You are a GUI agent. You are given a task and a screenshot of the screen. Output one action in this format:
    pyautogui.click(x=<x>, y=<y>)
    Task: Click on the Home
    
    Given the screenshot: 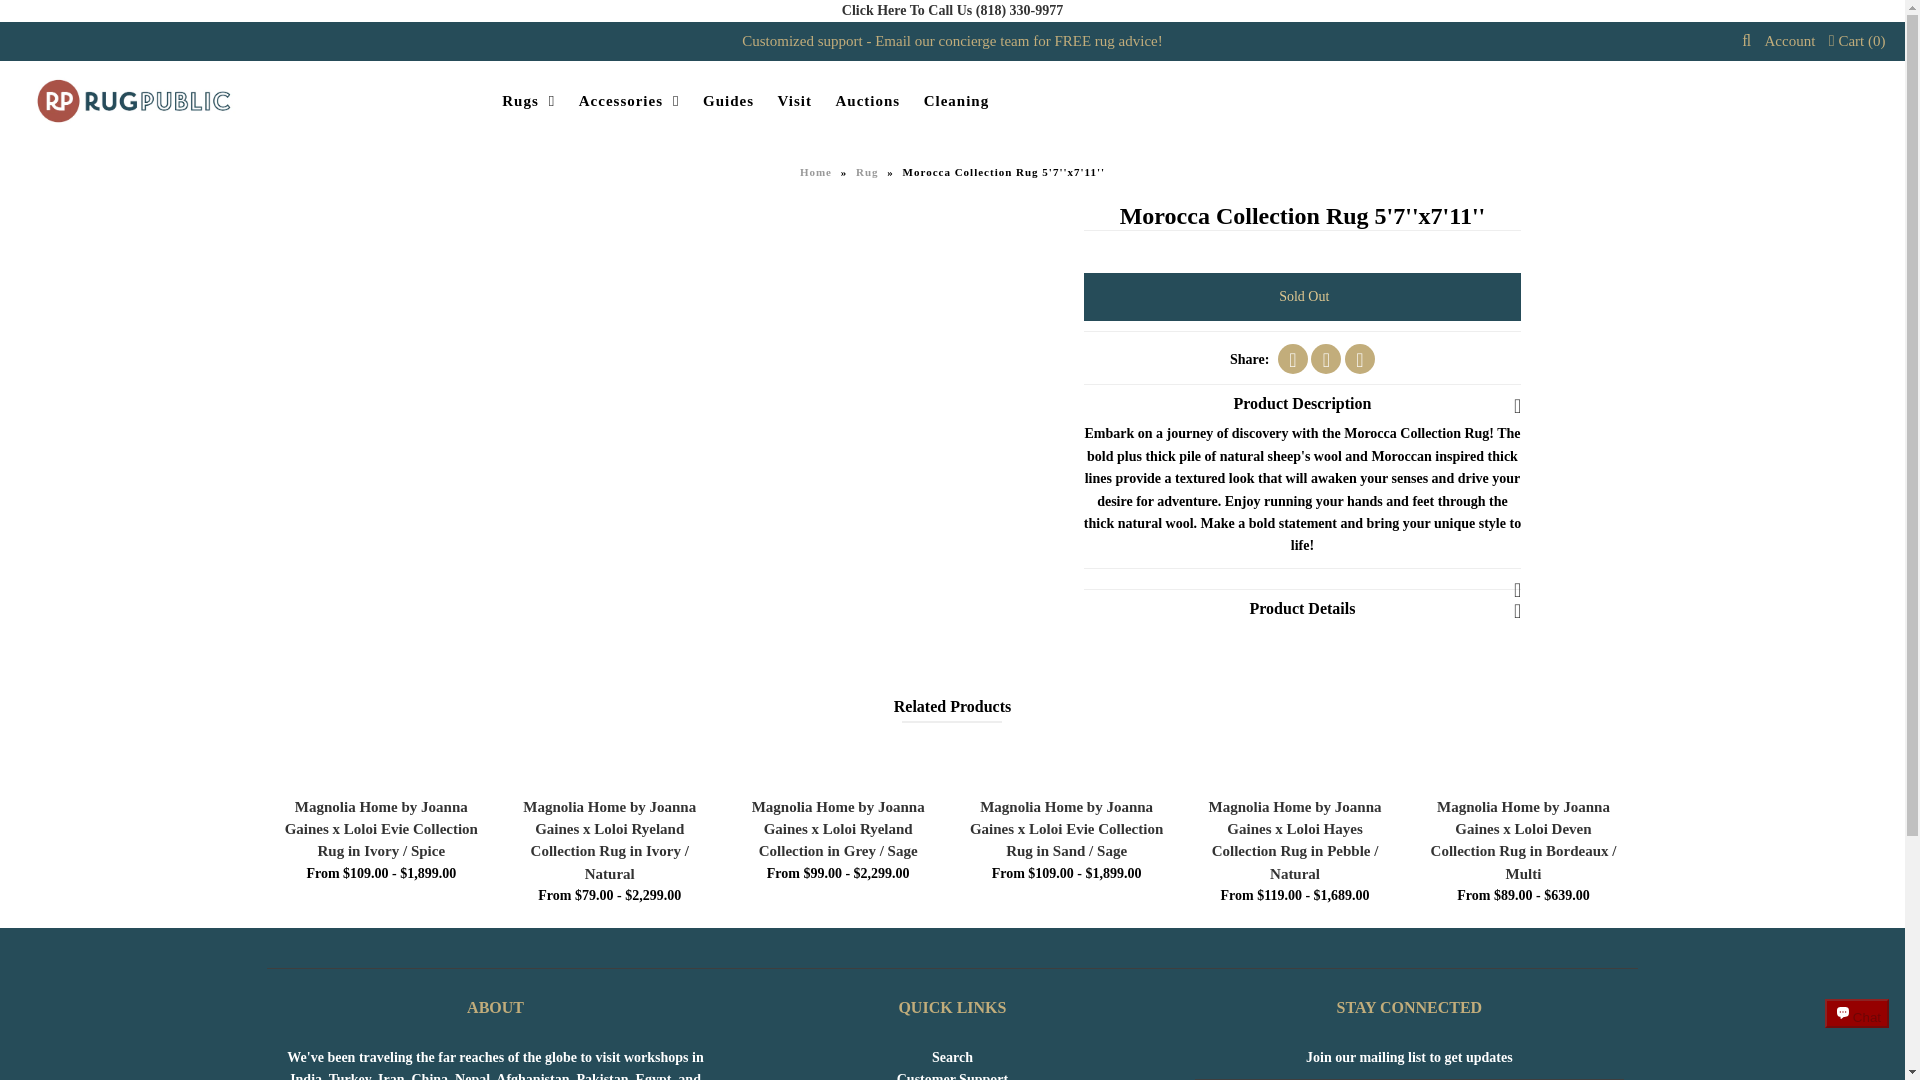 What is the action you would take?
    pyautogui.click(x=818, y=172)
    